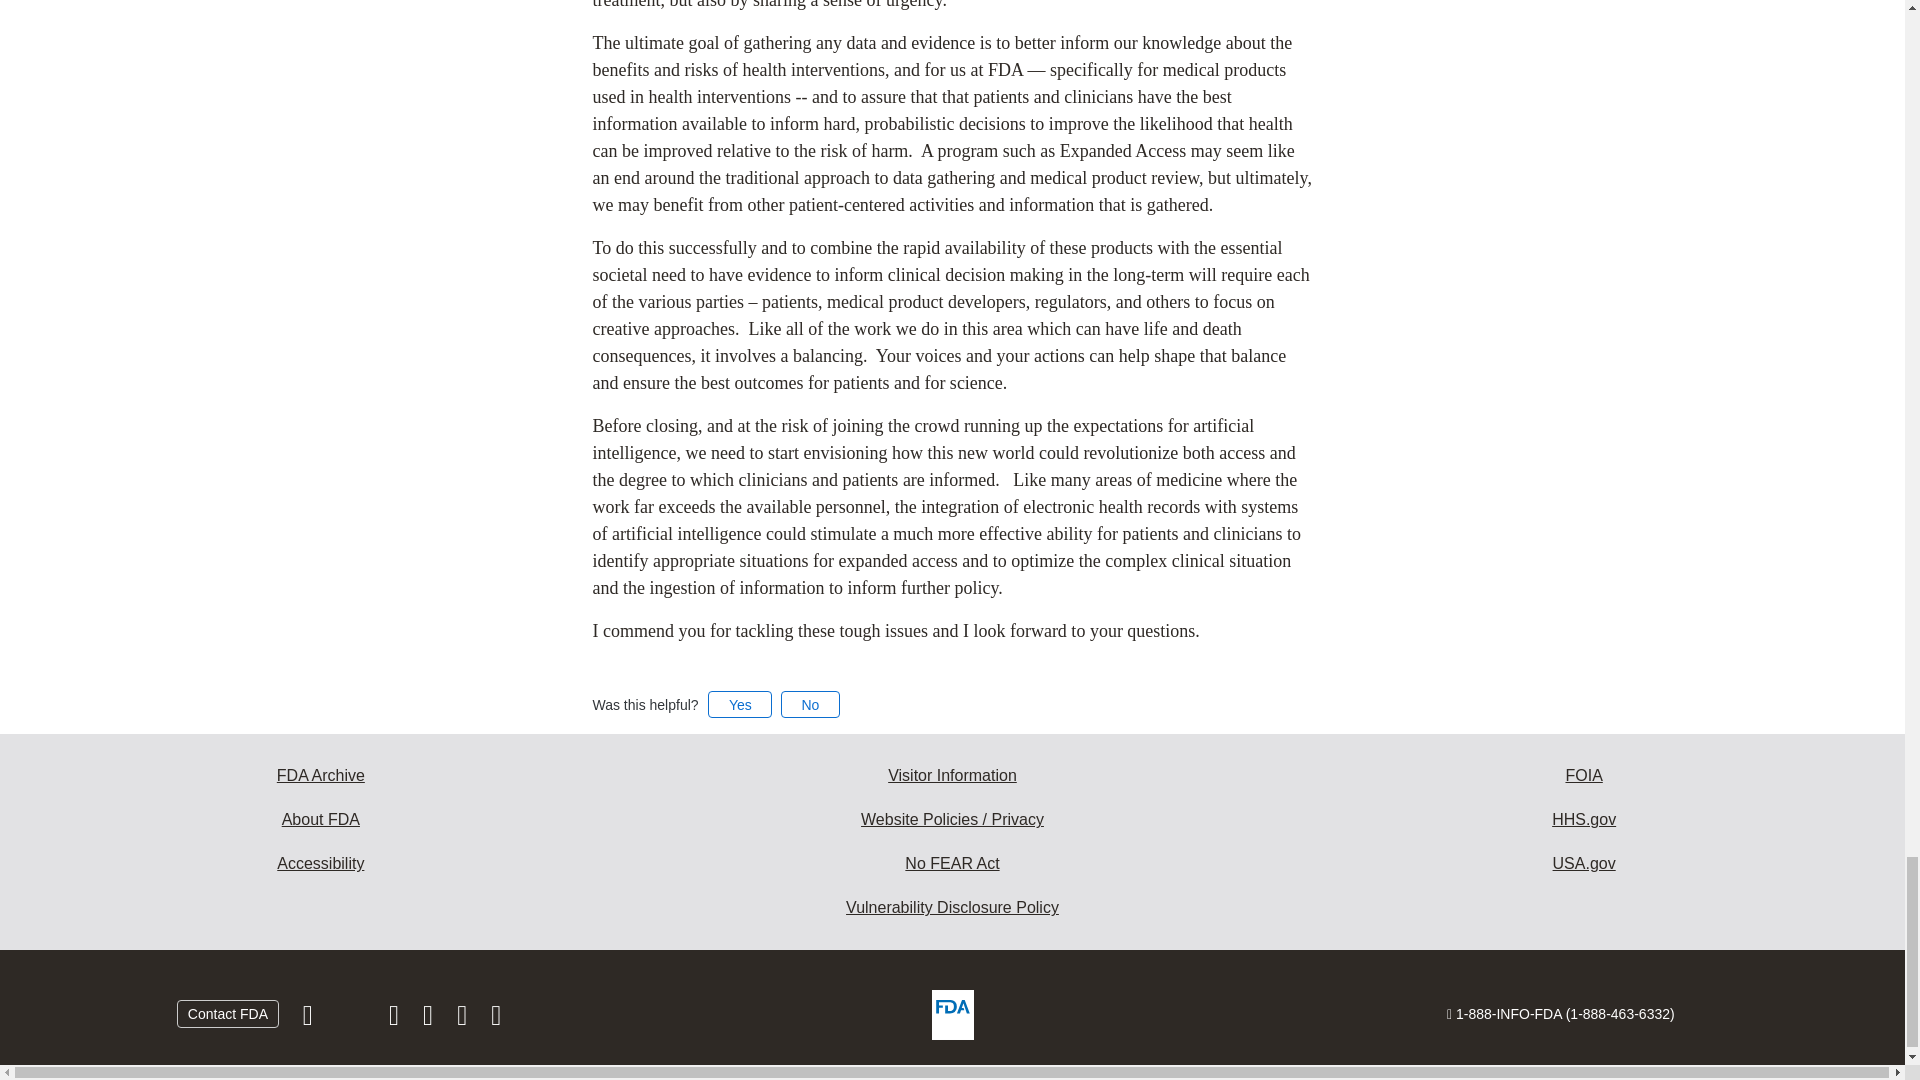  What do you see at coordinates (352, 1020) in the screenshot?
I see `Follow FDA on X` at bounding box center [352, 1020].